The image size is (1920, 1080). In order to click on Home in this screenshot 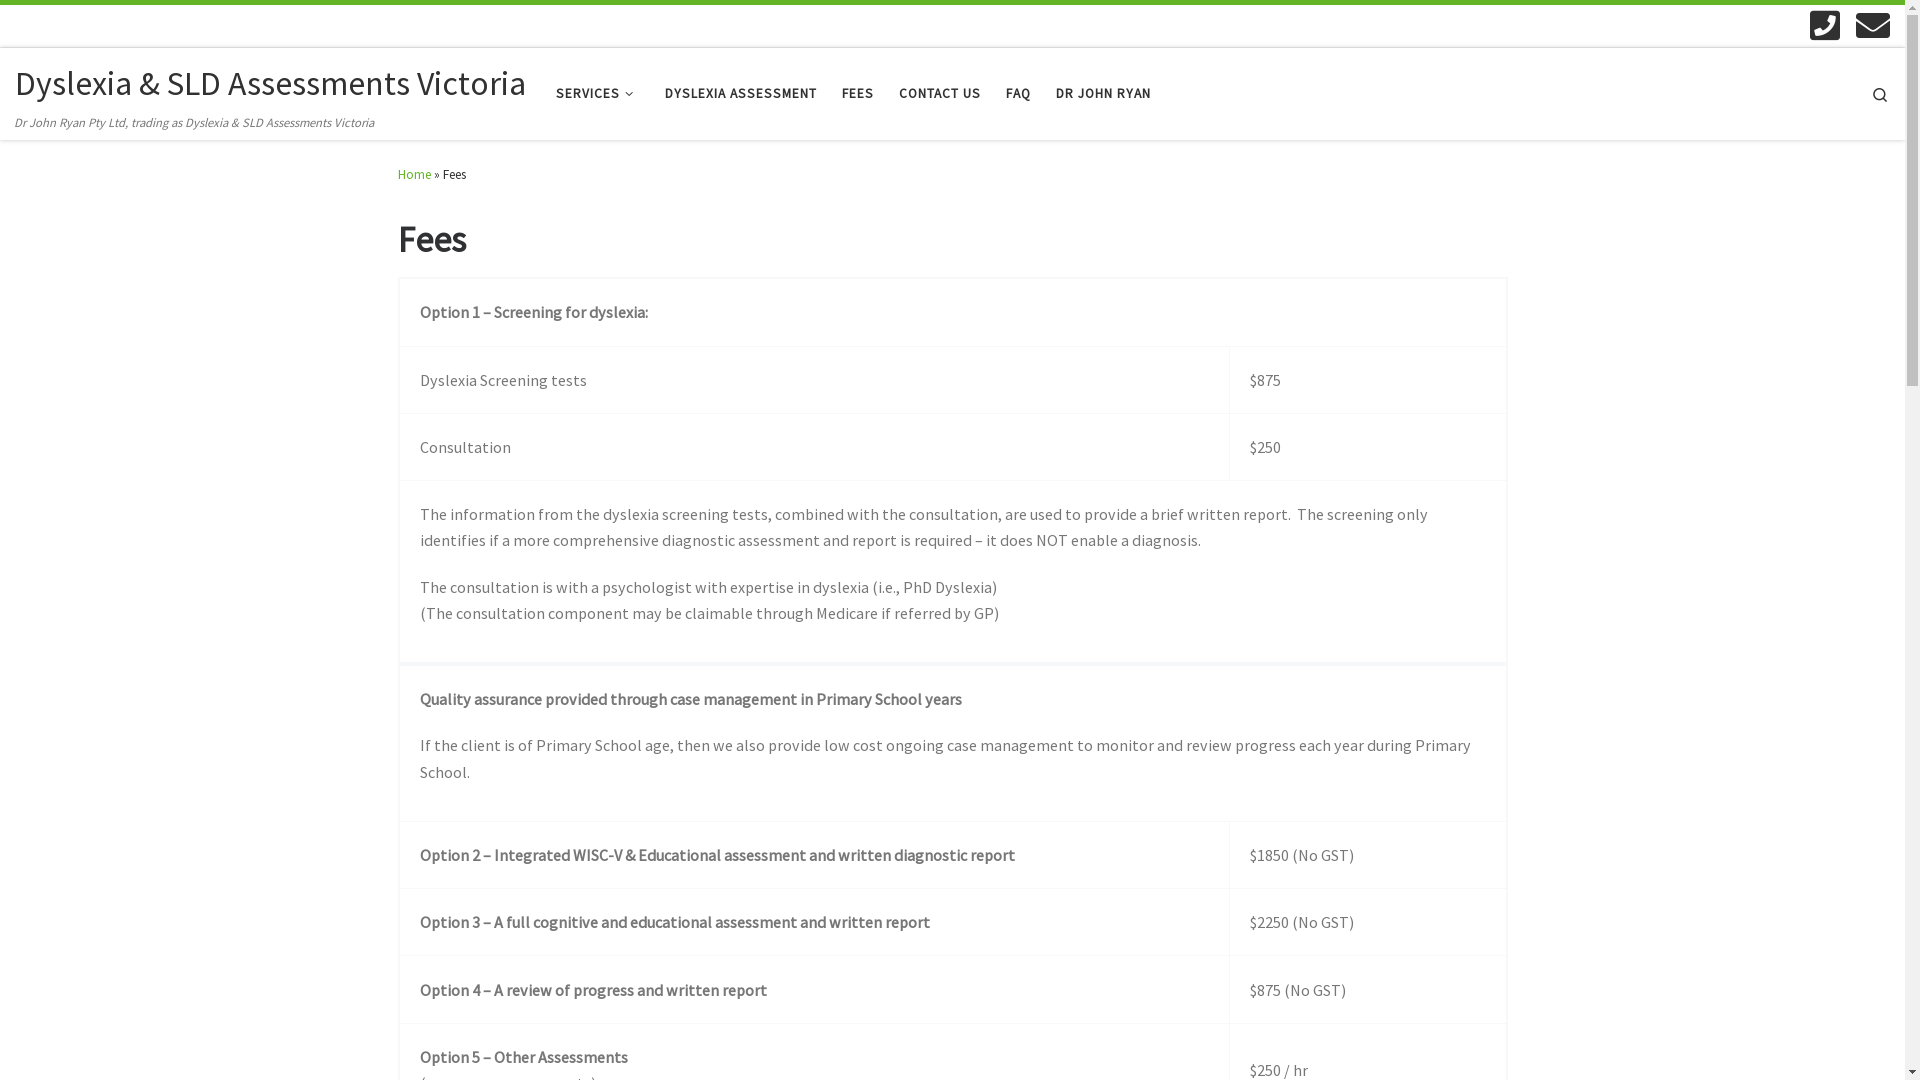, I will do `click(414, 174)`.